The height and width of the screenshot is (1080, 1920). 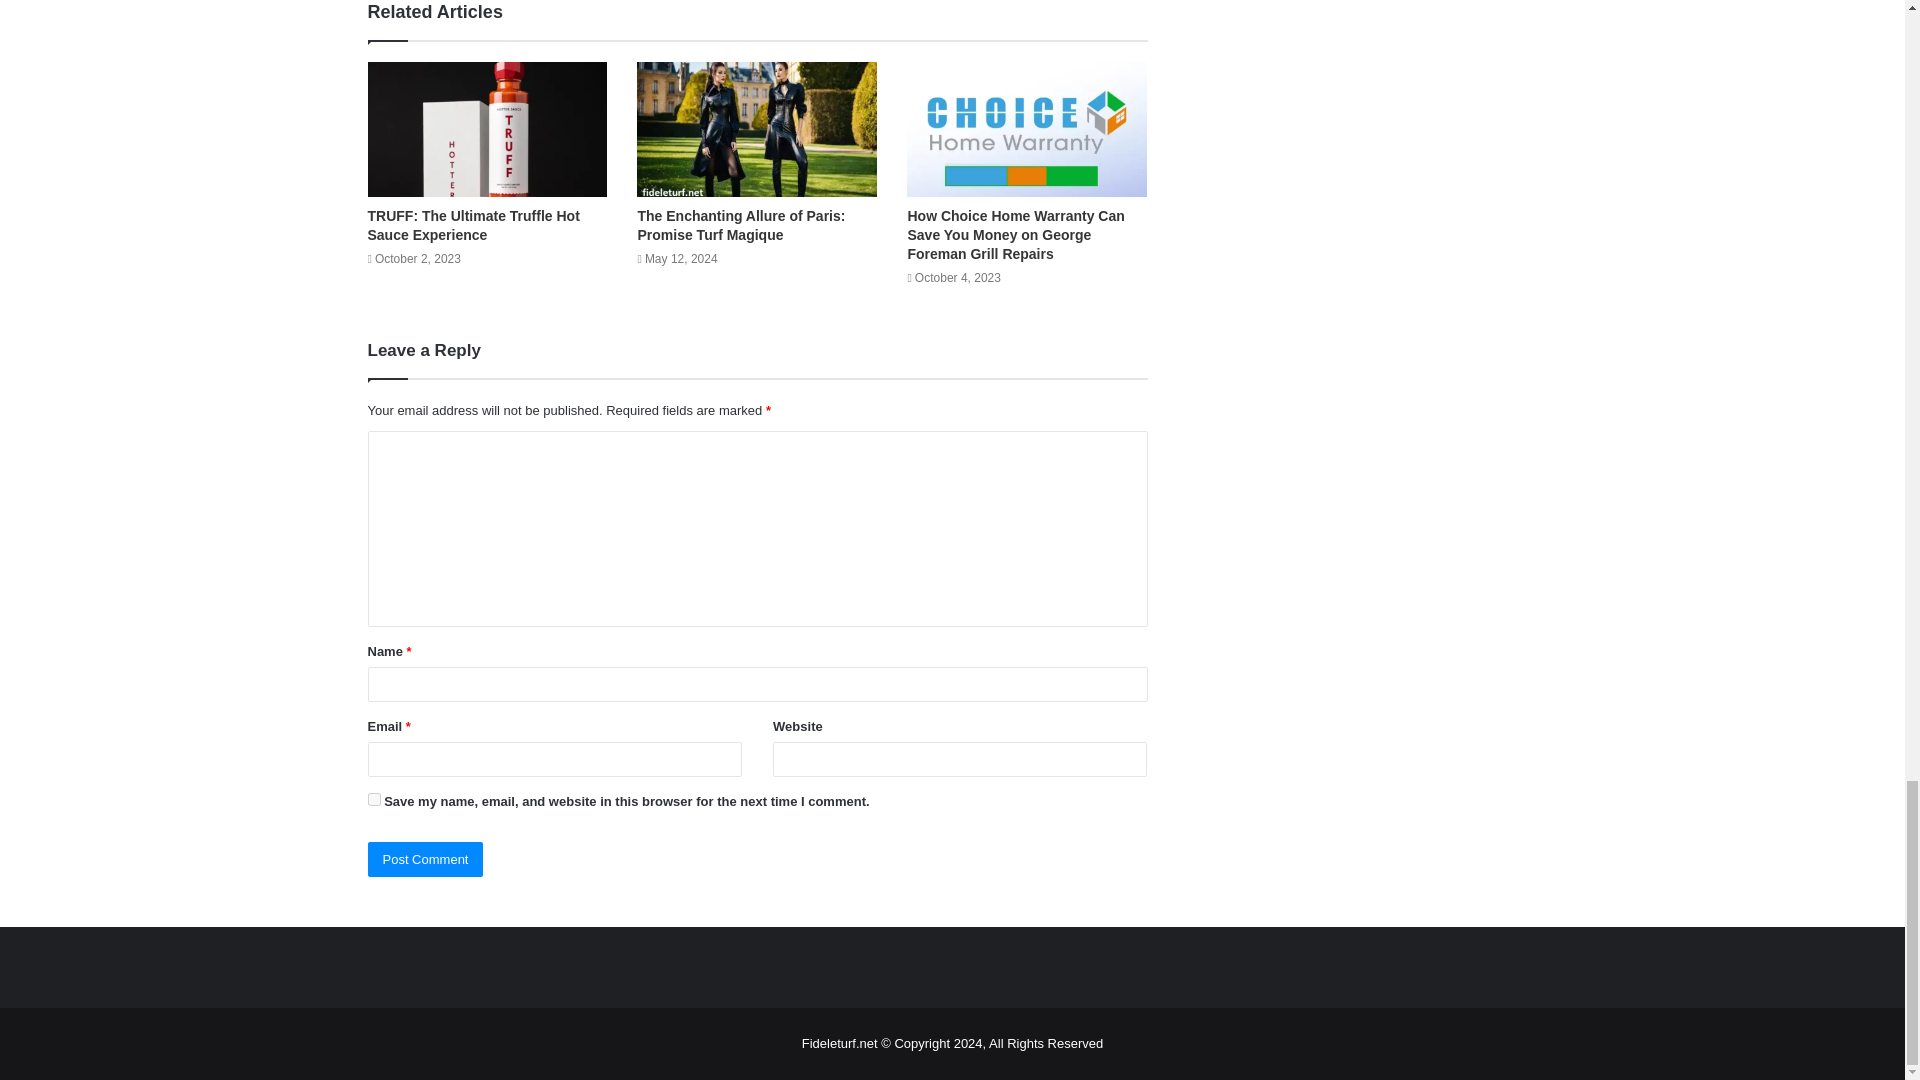 I want to click on TRUFF: The Ultimate Truffle Hot Sauce Experience, so click(x=474, y=226).